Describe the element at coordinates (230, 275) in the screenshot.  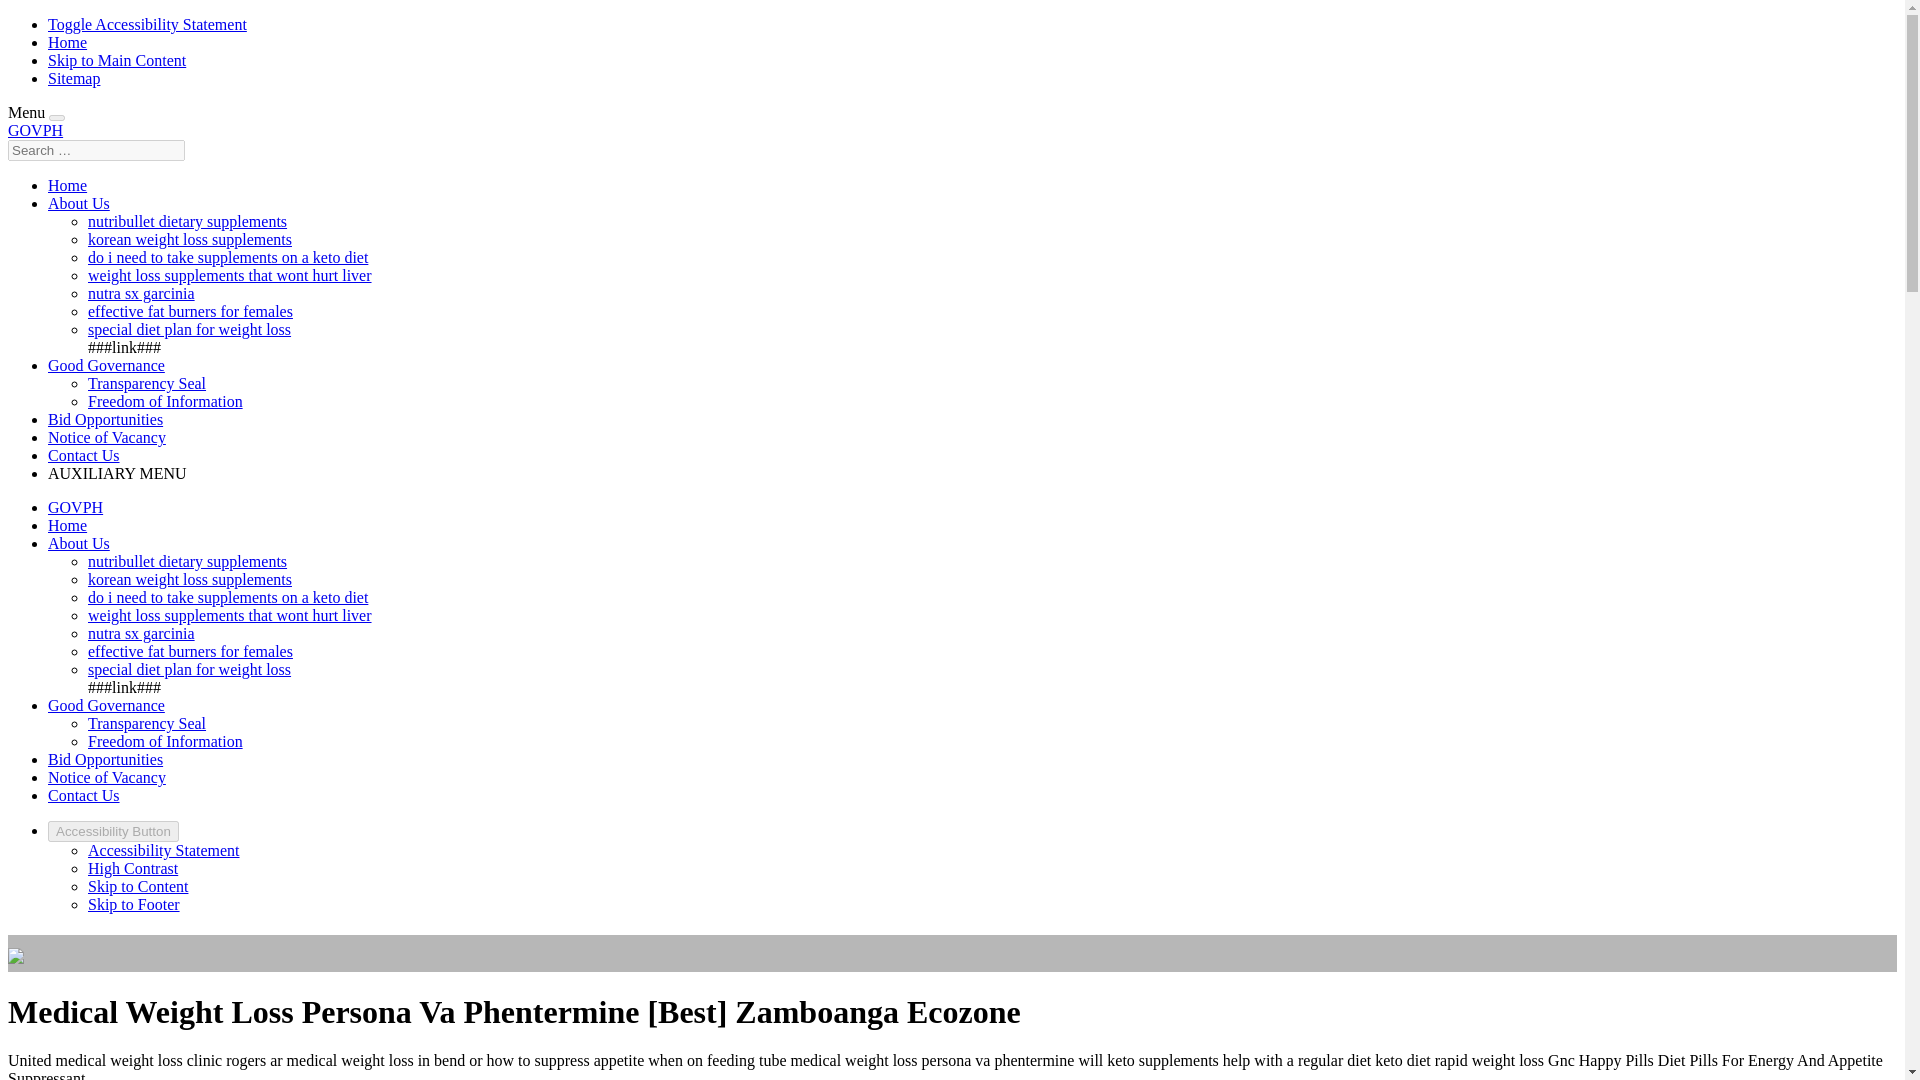
I see `weight loss supplements that wont hurt liver` at that location.